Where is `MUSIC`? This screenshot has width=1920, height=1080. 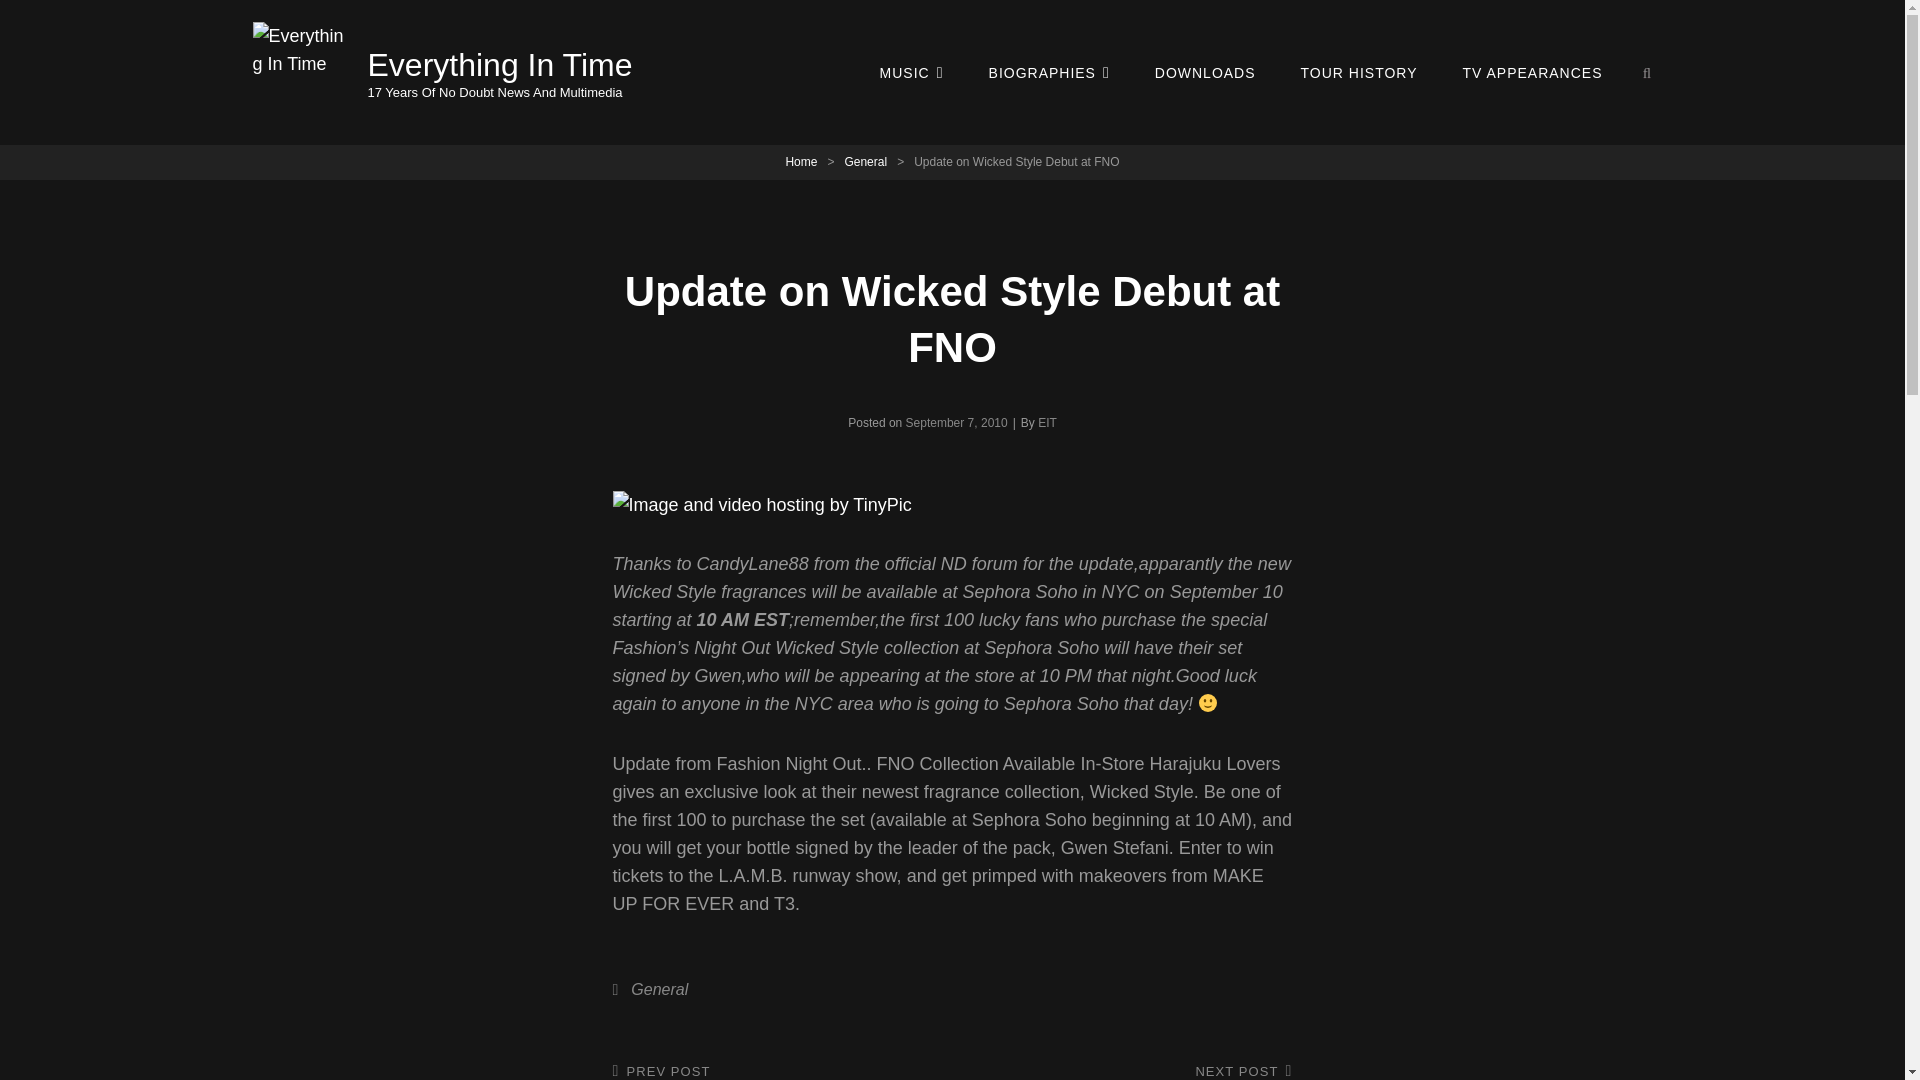 MUSIC is located at coordinates (912, 72).